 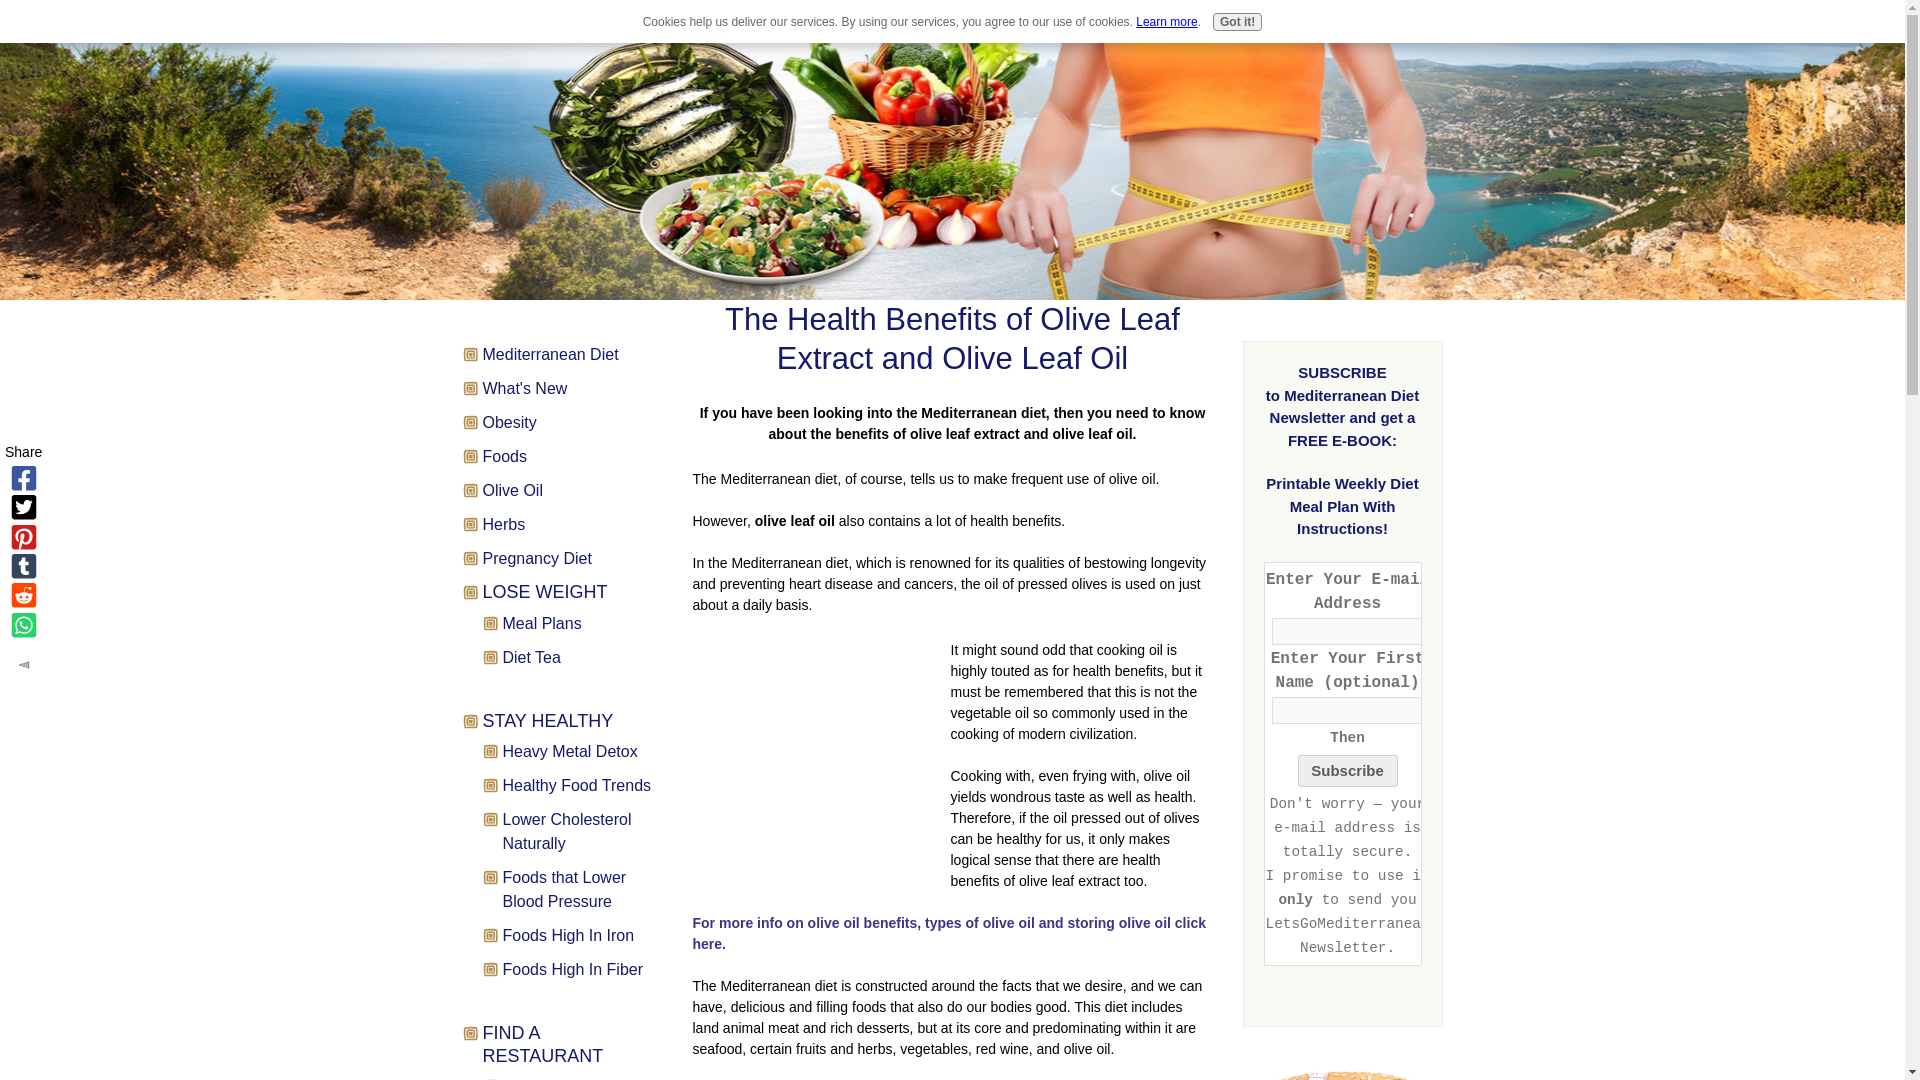 I want to click on What's New, so click(x=572, y=388).